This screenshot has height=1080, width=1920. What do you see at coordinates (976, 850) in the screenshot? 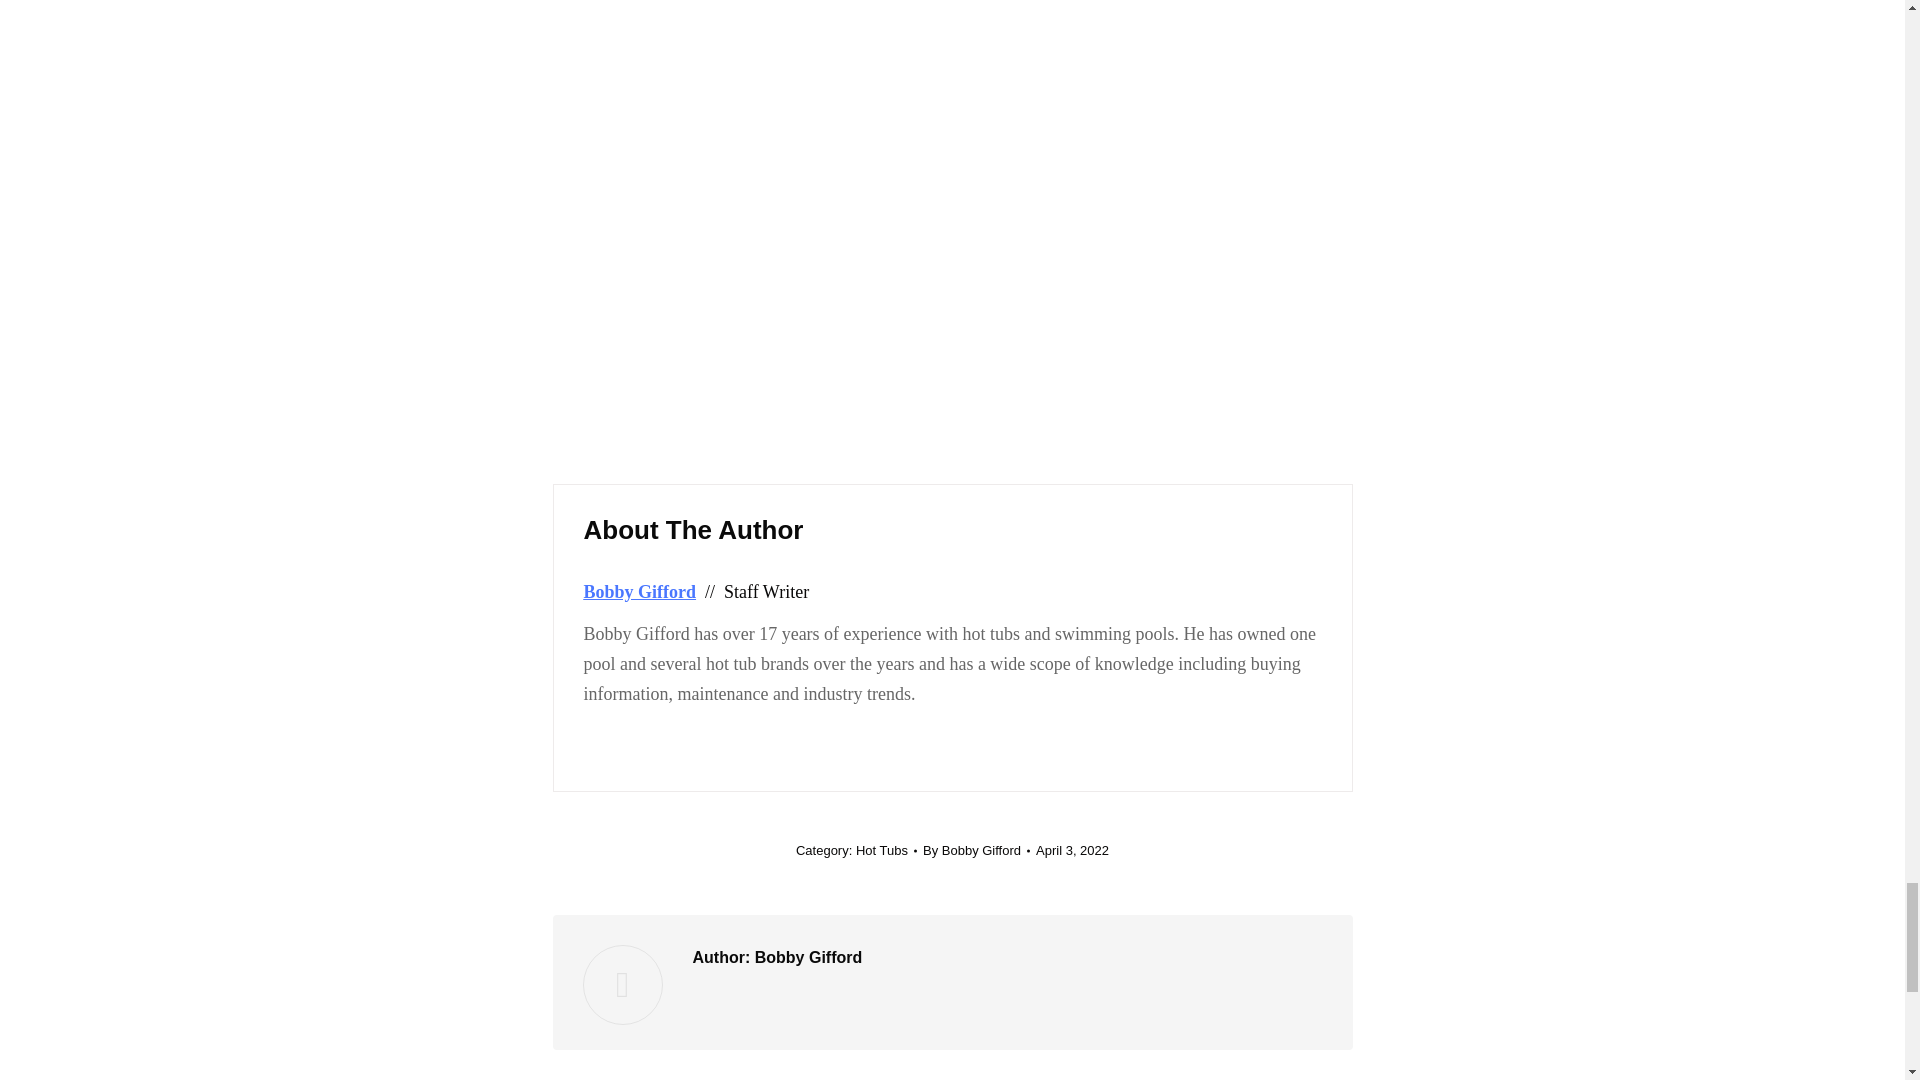
I see `By Bobby Gifford` at bounding box center [976, 850].